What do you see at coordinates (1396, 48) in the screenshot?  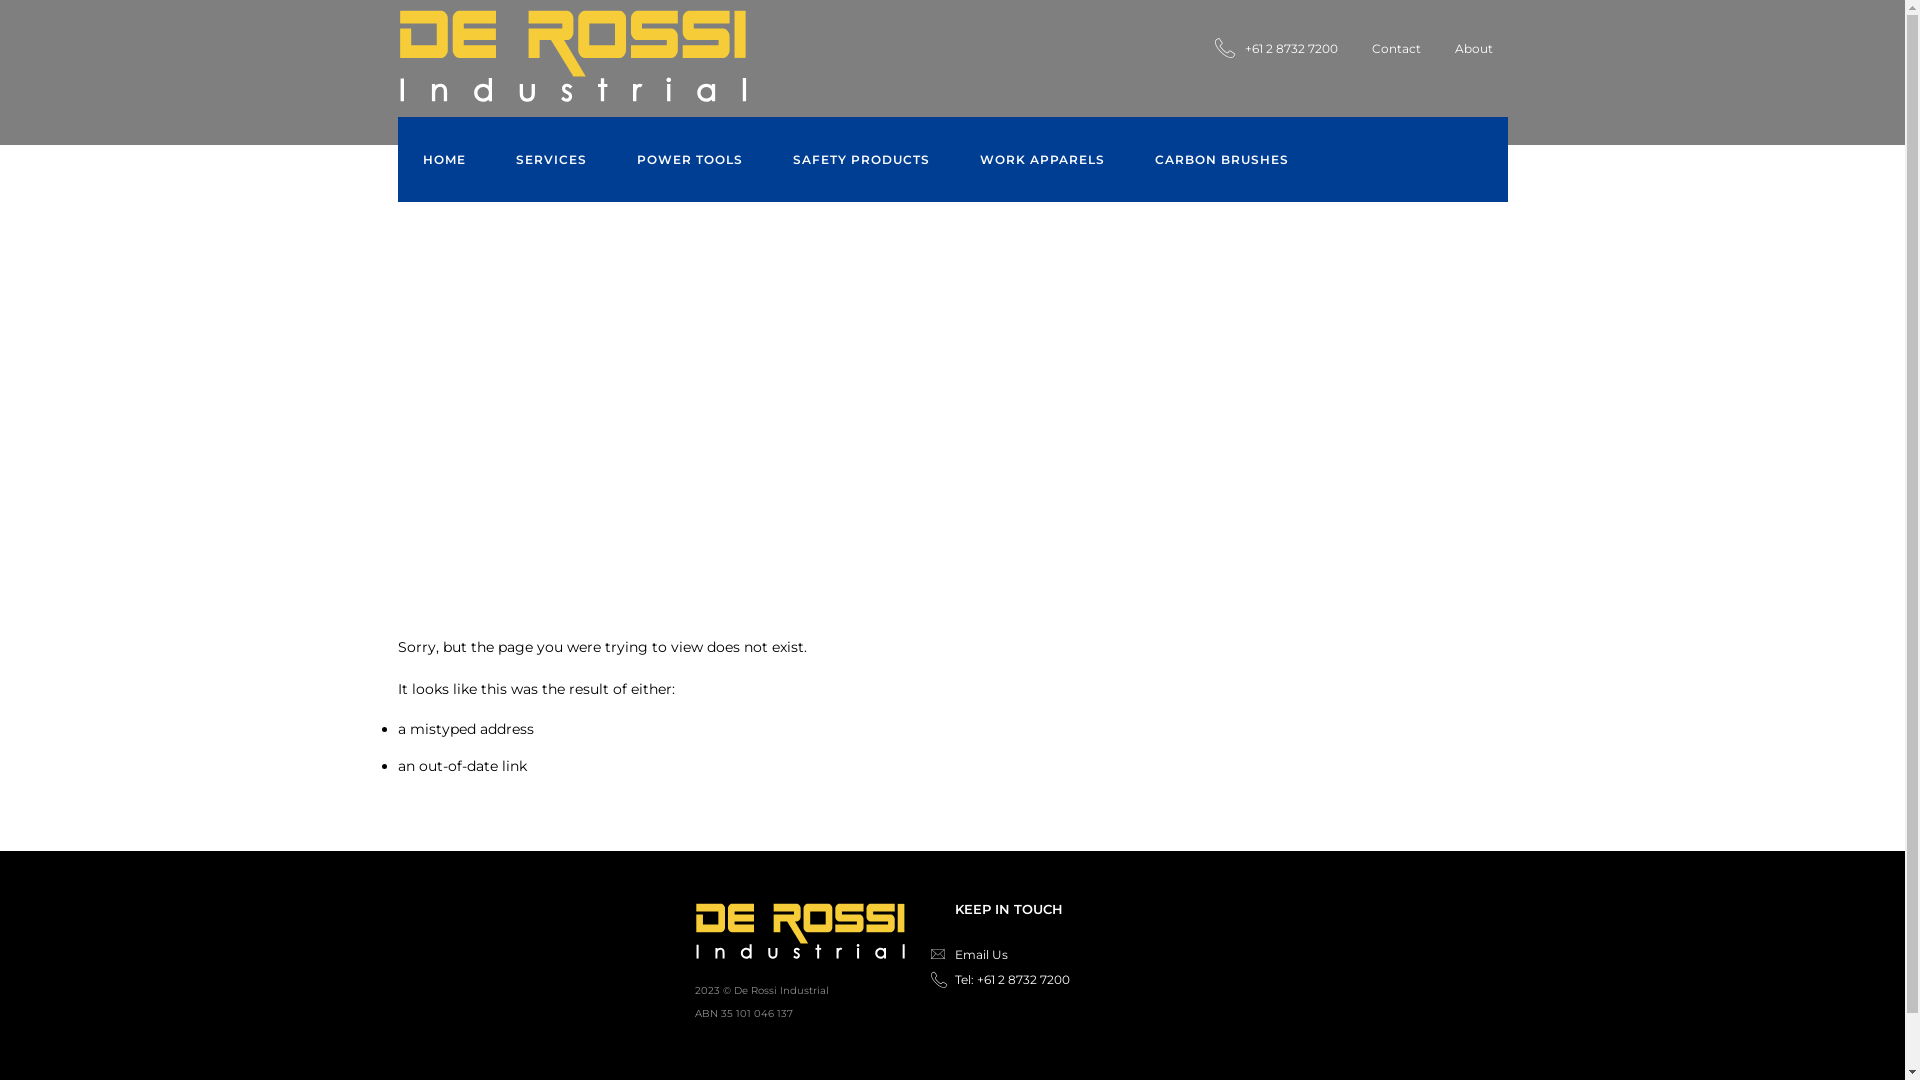 I see `Contact` at bounding box center [1396, 48].